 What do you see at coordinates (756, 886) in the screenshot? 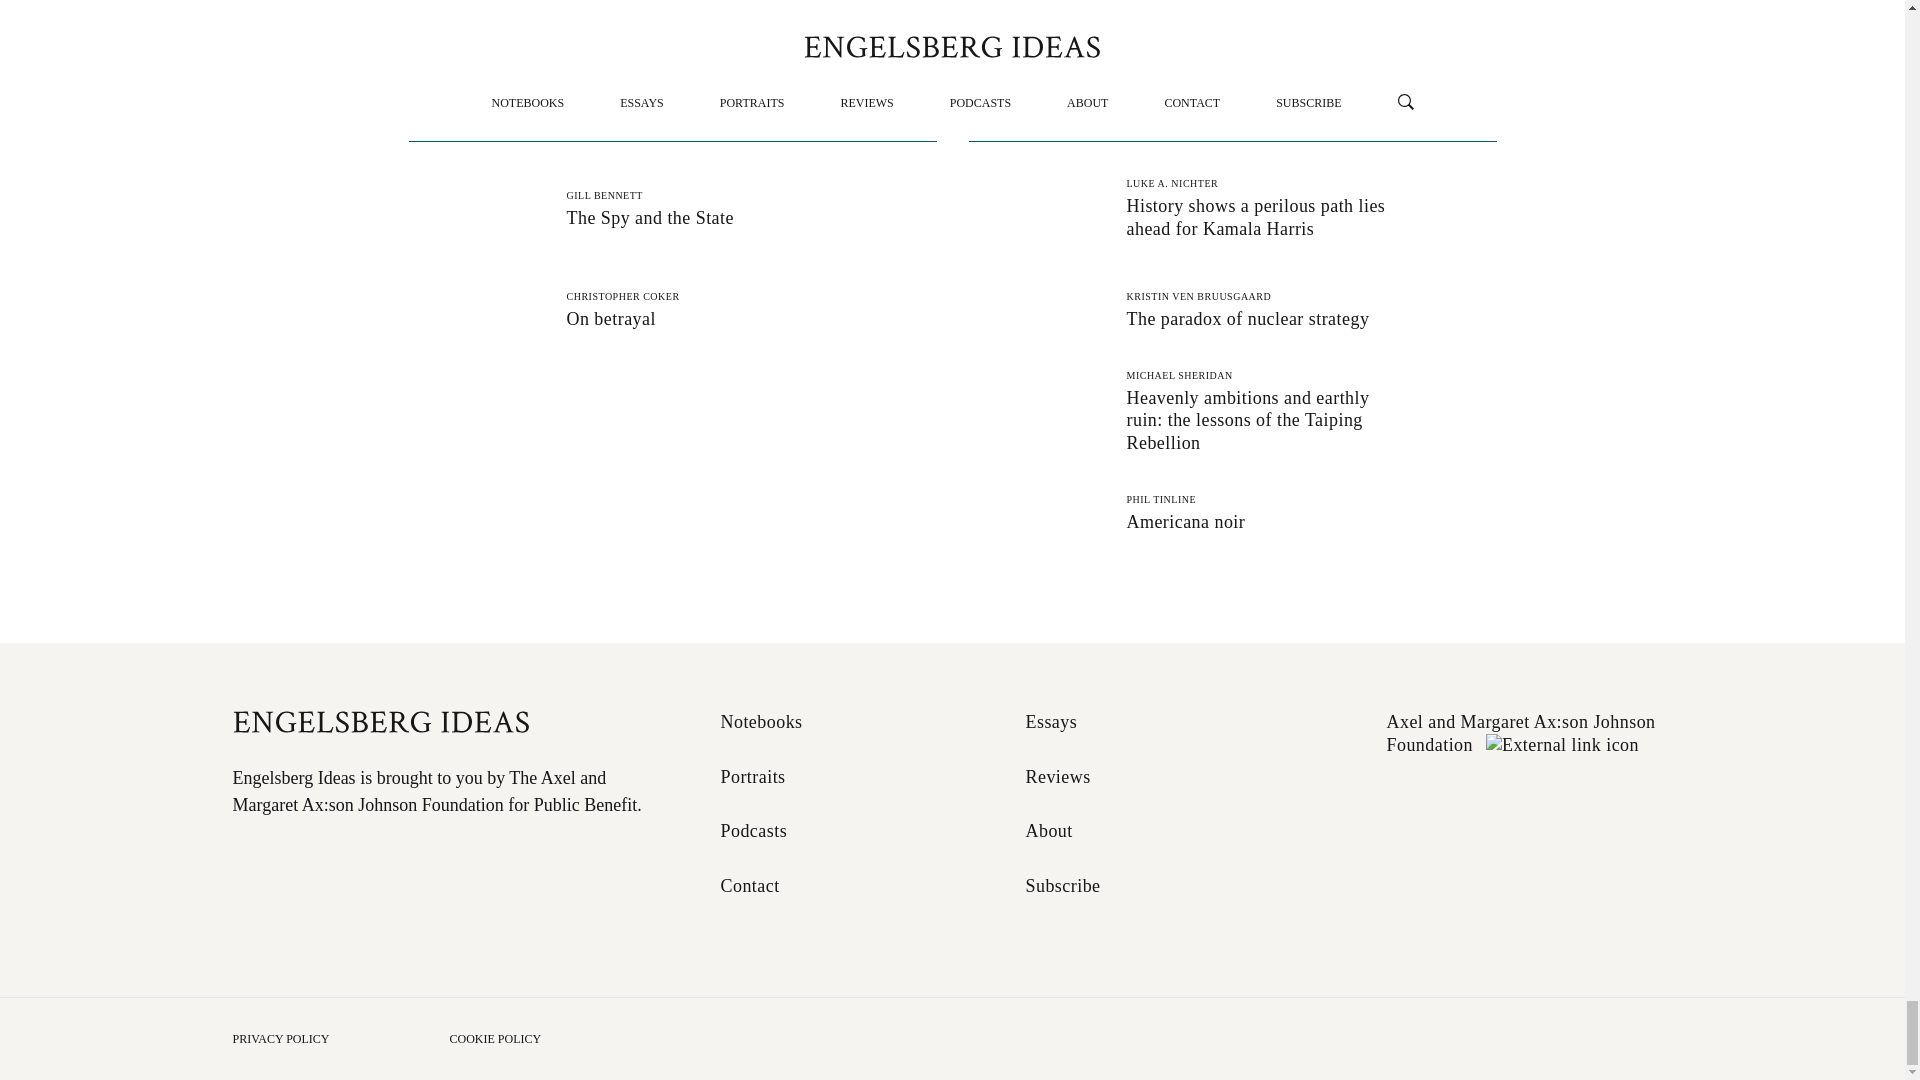
I see `Reviews` at bounding box center [756, 886].